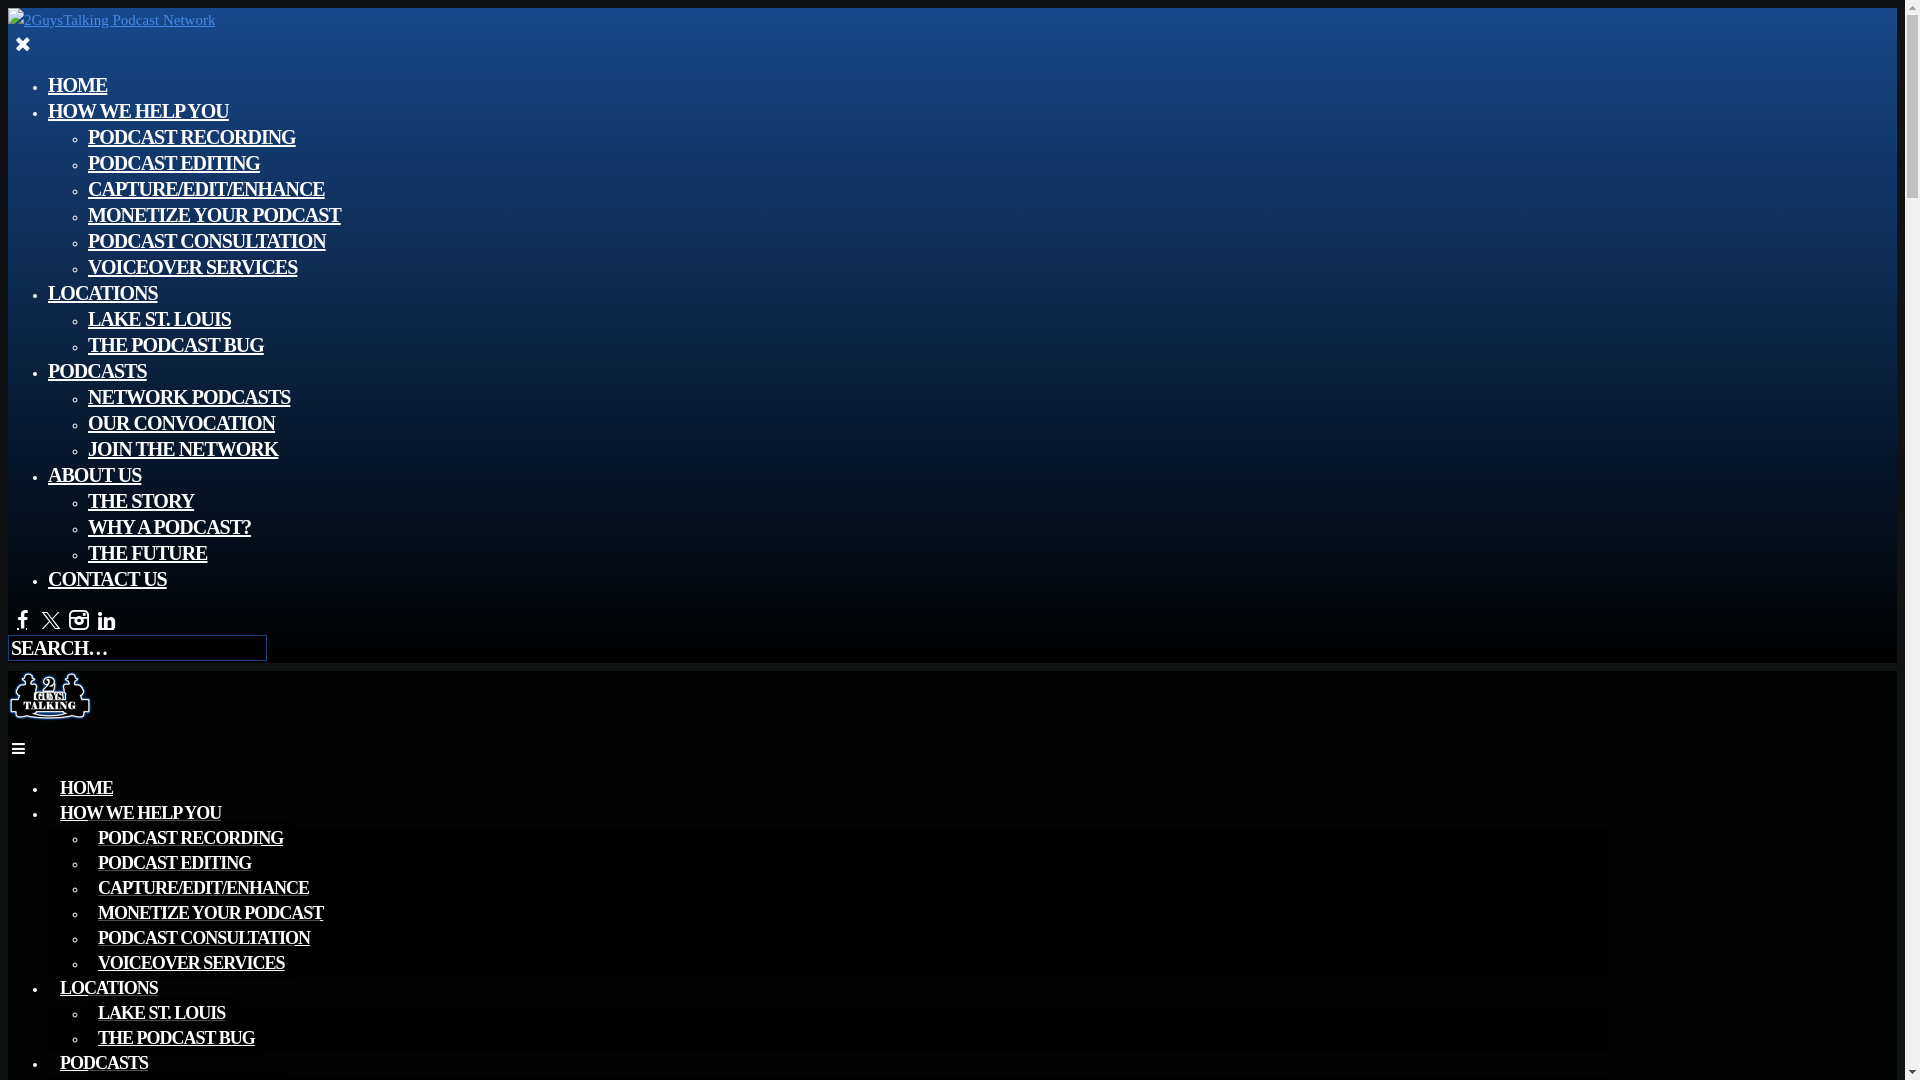  What do you see at coordinates (106, 620) in the screenshot?
I see `Follow us on LinkedIn` at bounding box center [106, 620].